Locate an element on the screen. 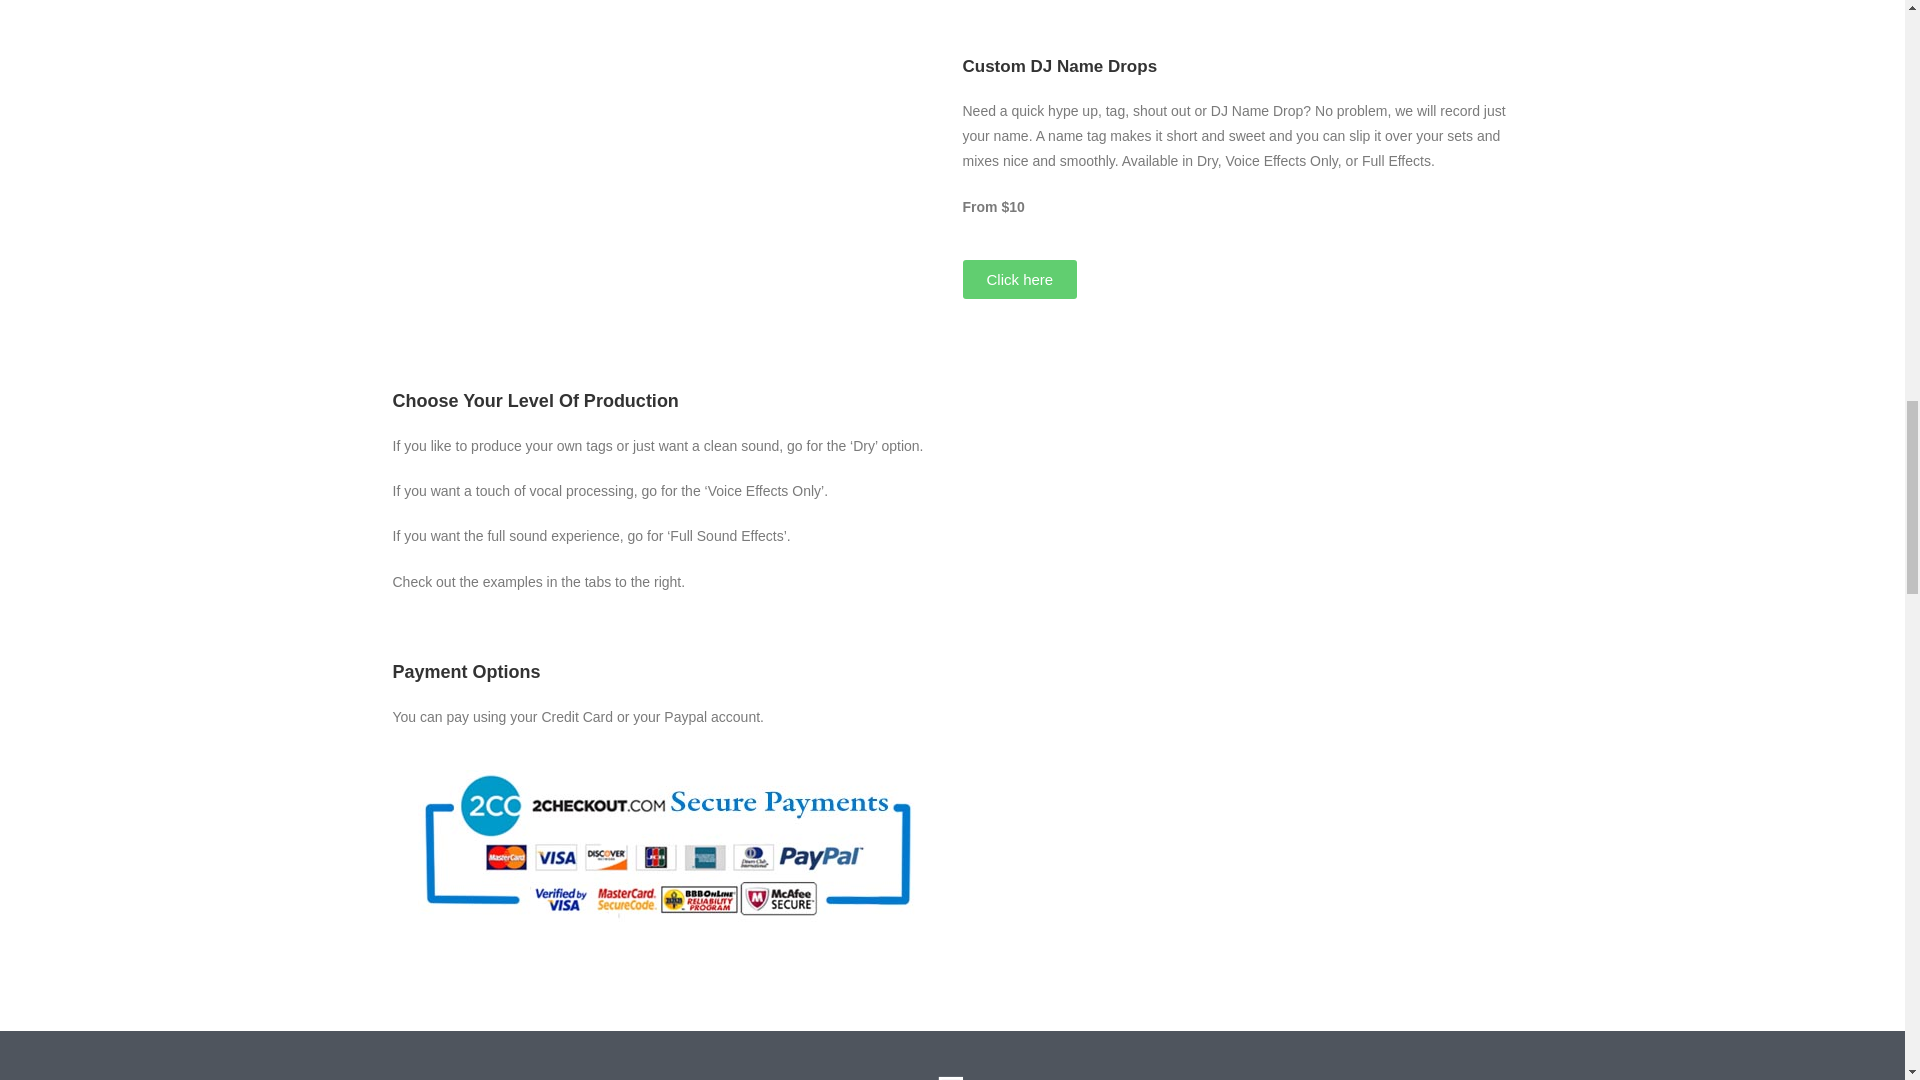 Image resolution: width=1920 pixels, height=1080 pixels. Custom DJ Name Drops is located at coordinates (1059, 66).